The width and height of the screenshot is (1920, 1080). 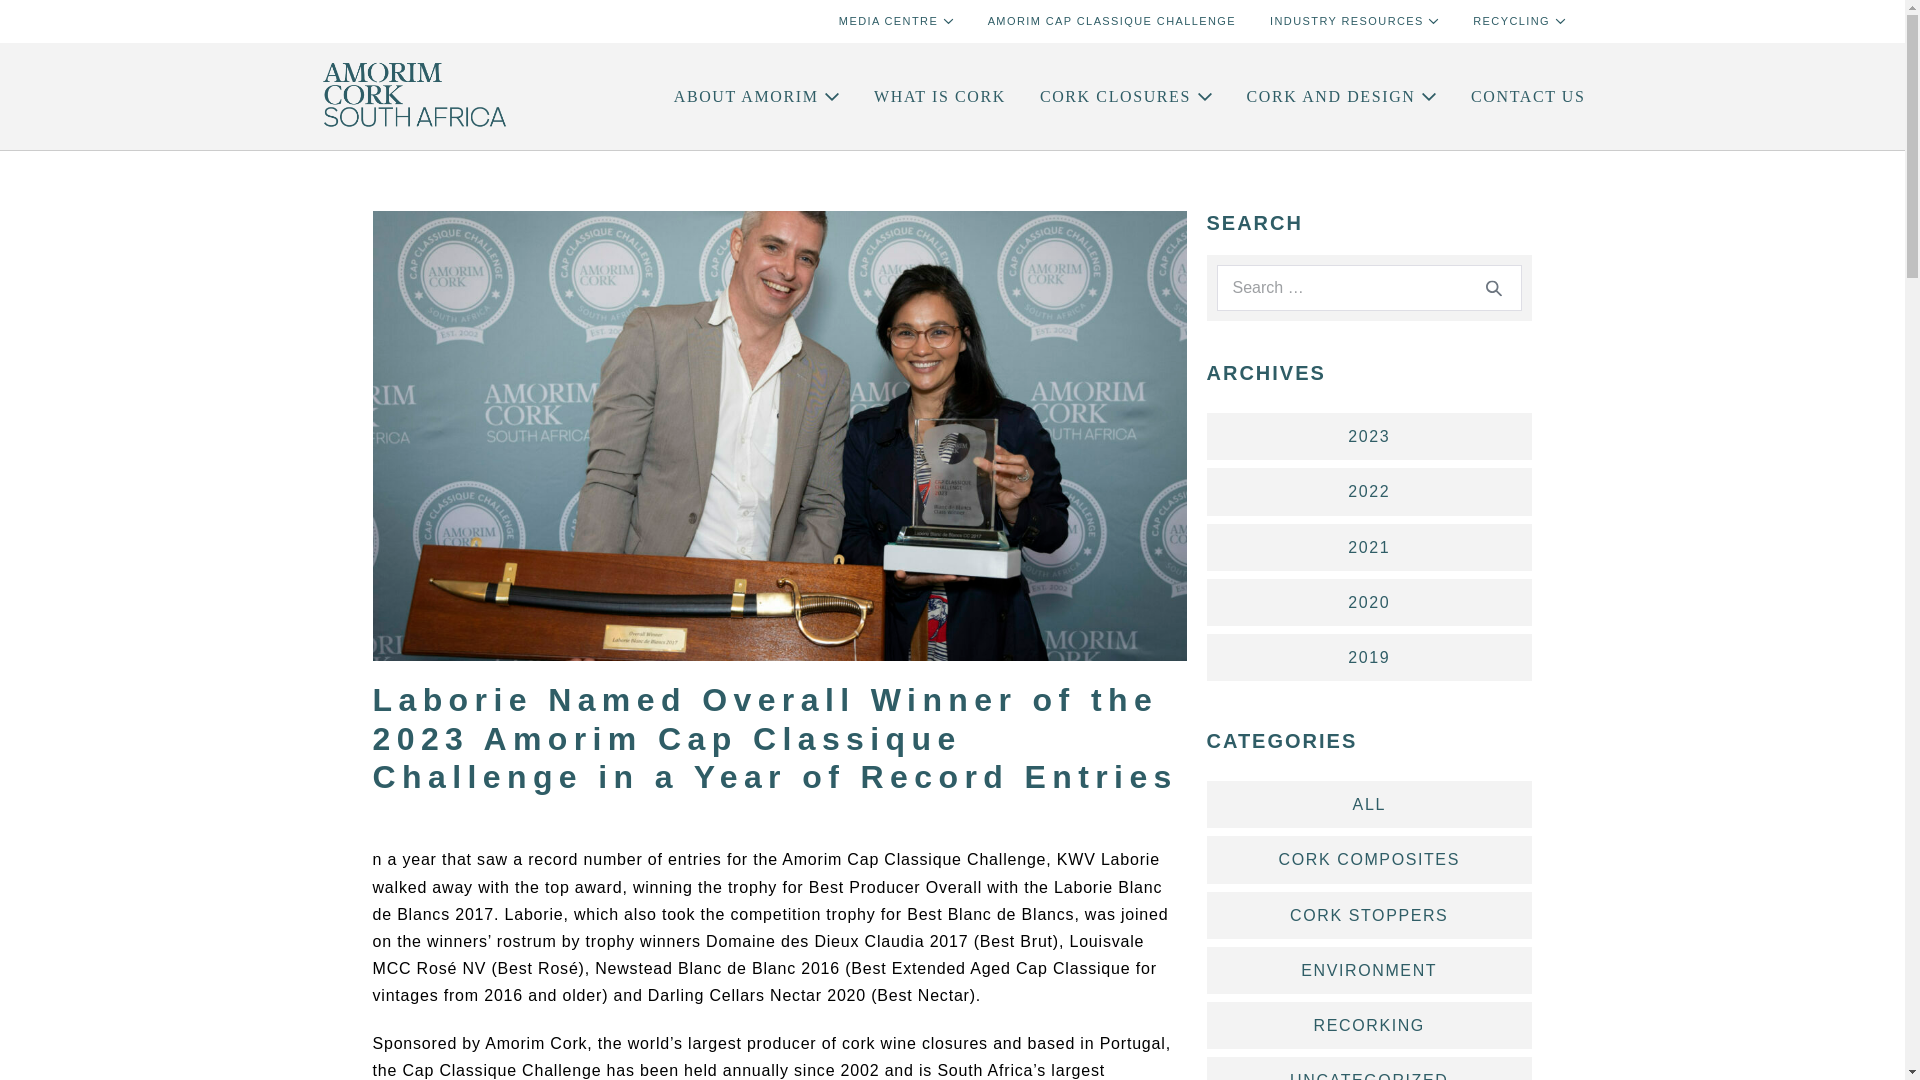 What do you see at coordinates (1126, 96) in the screenshot?
I see `CORK CLOSURES` at bounding box center [1126, 96].